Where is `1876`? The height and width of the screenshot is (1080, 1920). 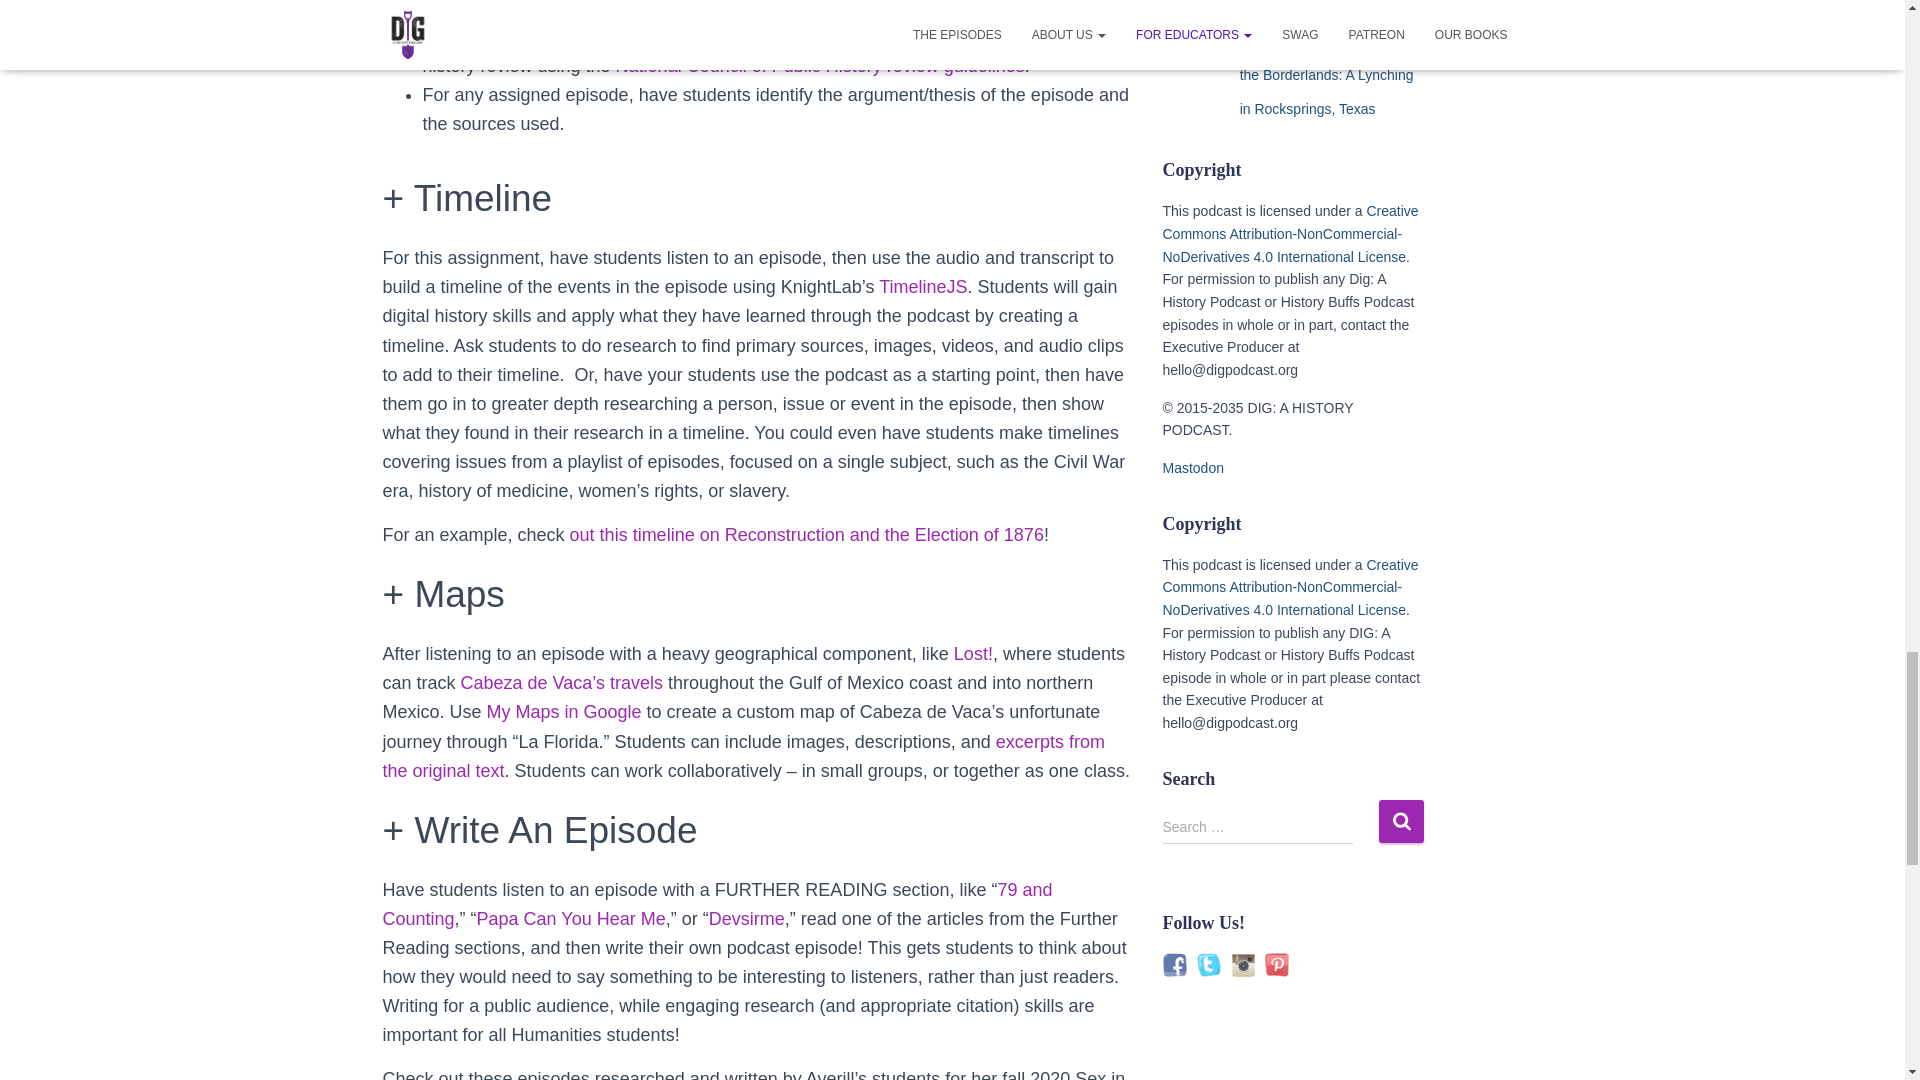 1876 is located at coordinates (1024, 534).